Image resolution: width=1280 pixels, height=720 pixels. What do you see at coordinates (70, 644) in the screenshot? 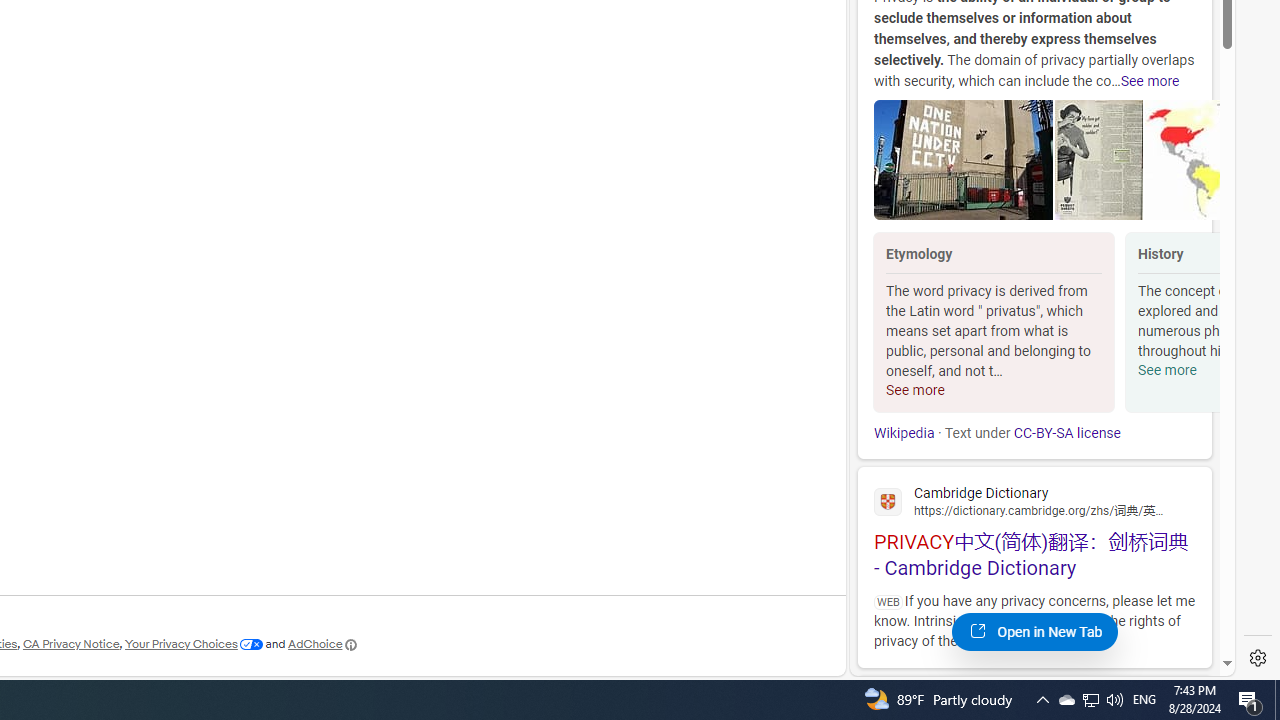
I see `CA Privacy Notice` at bounding box center [70, 644].